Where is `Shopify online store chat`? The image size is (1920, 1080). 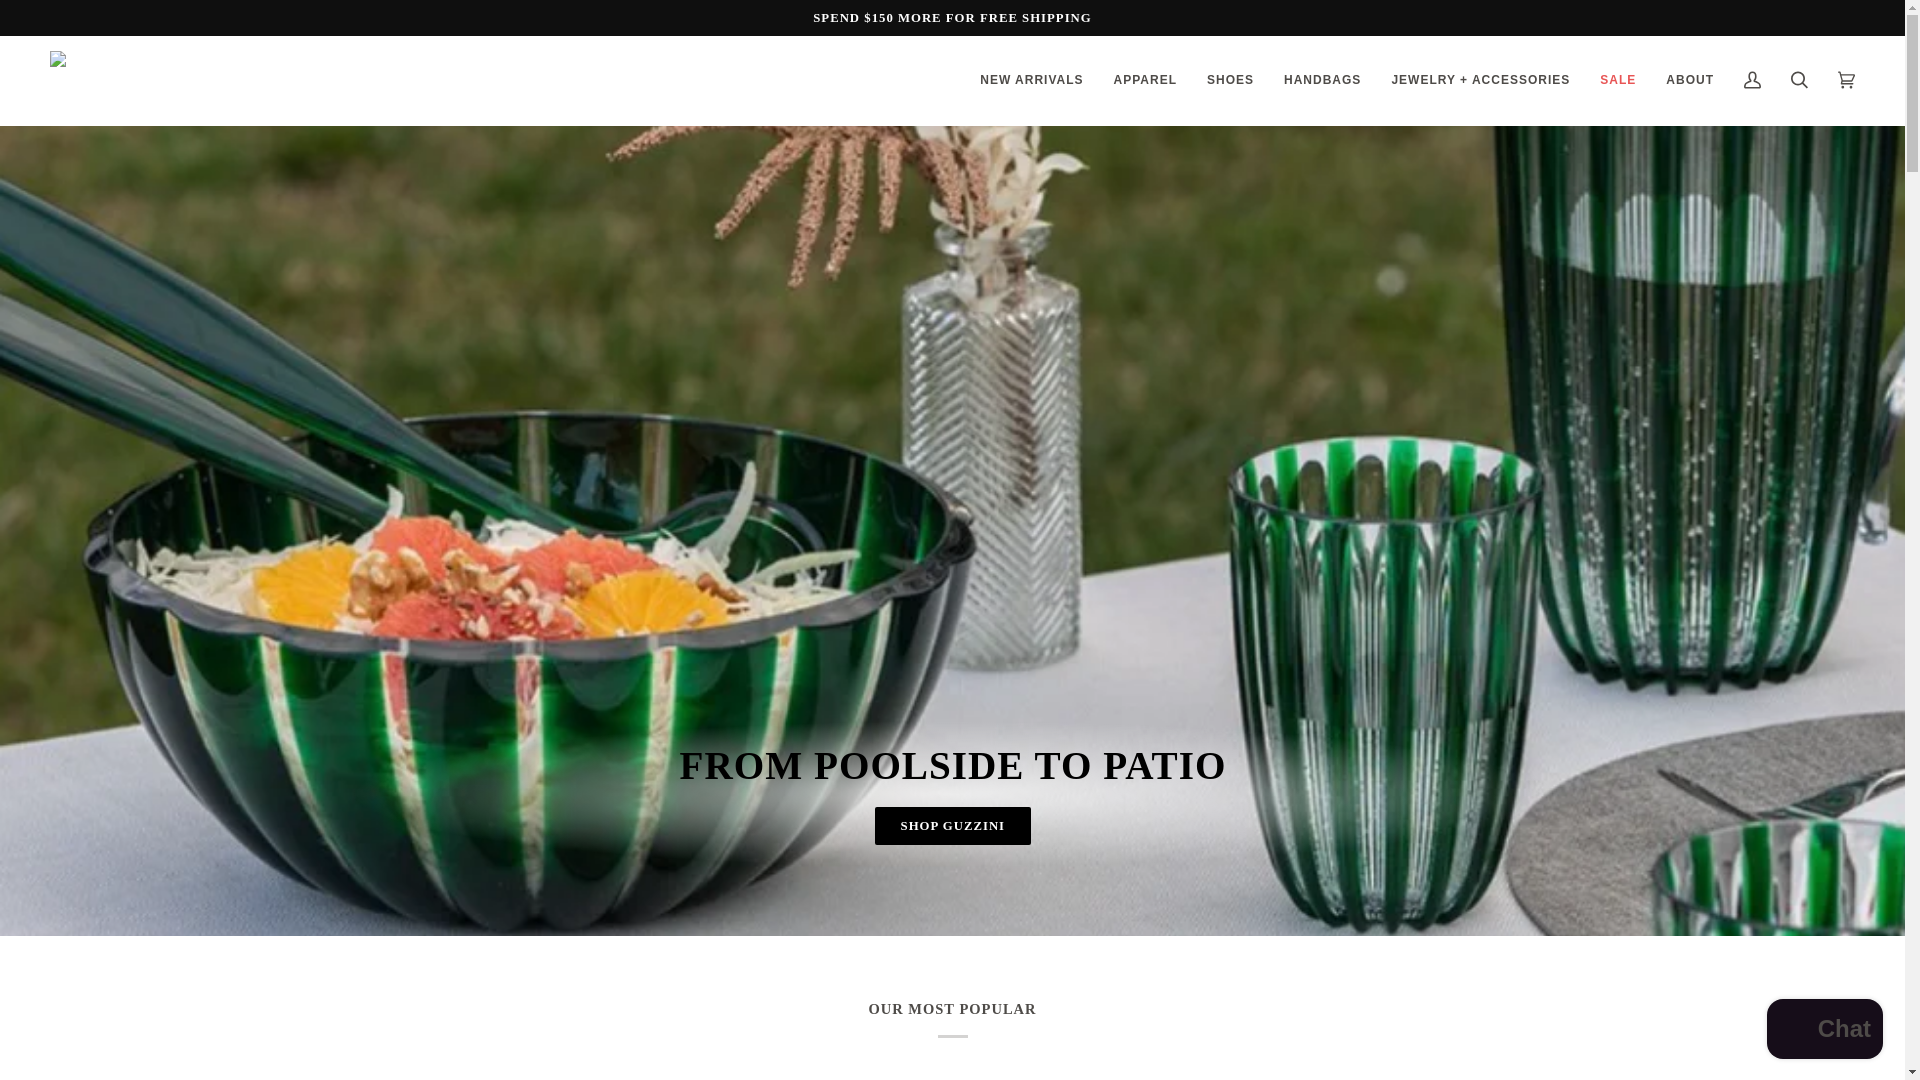
Shopify online store chat is located at coordinates (1824, 1031).